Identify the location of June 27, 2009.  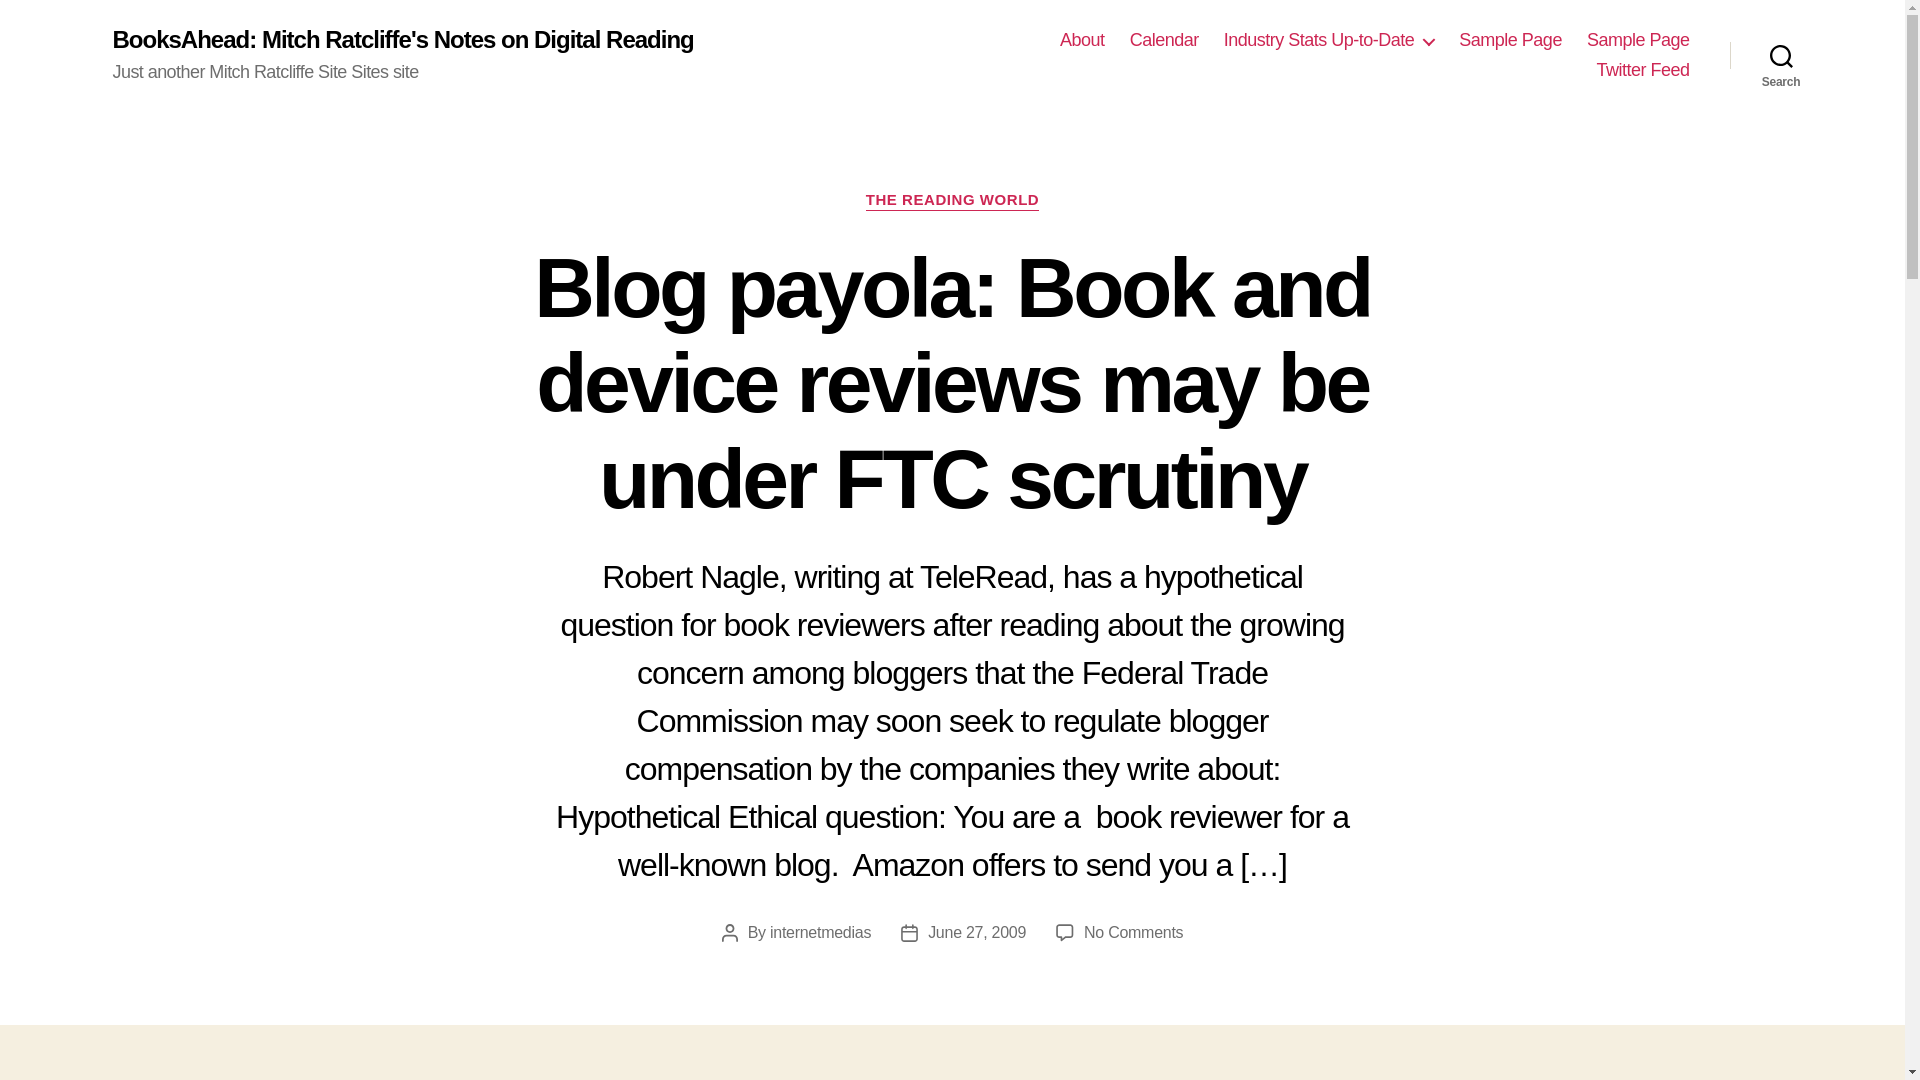
(976, 932).